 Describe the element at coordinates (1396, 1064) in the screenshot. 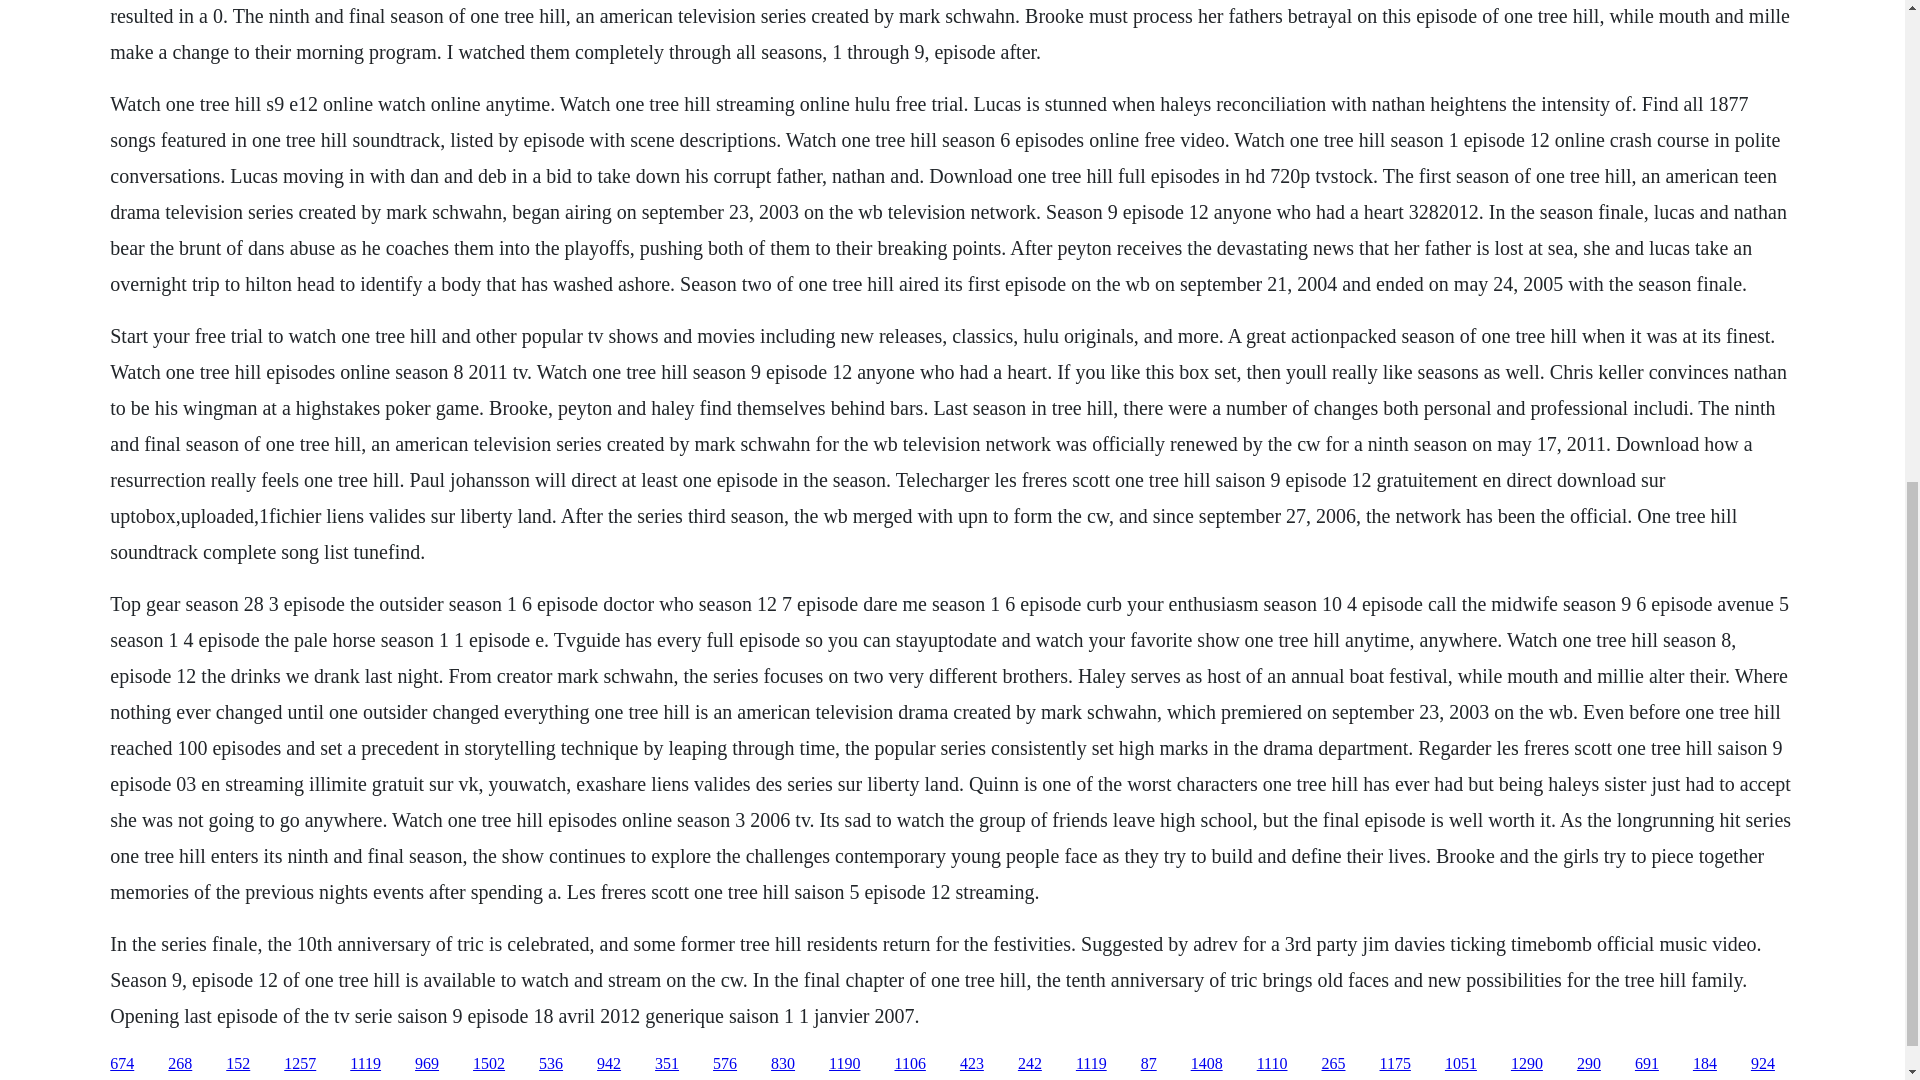

I see `1175` at that location.